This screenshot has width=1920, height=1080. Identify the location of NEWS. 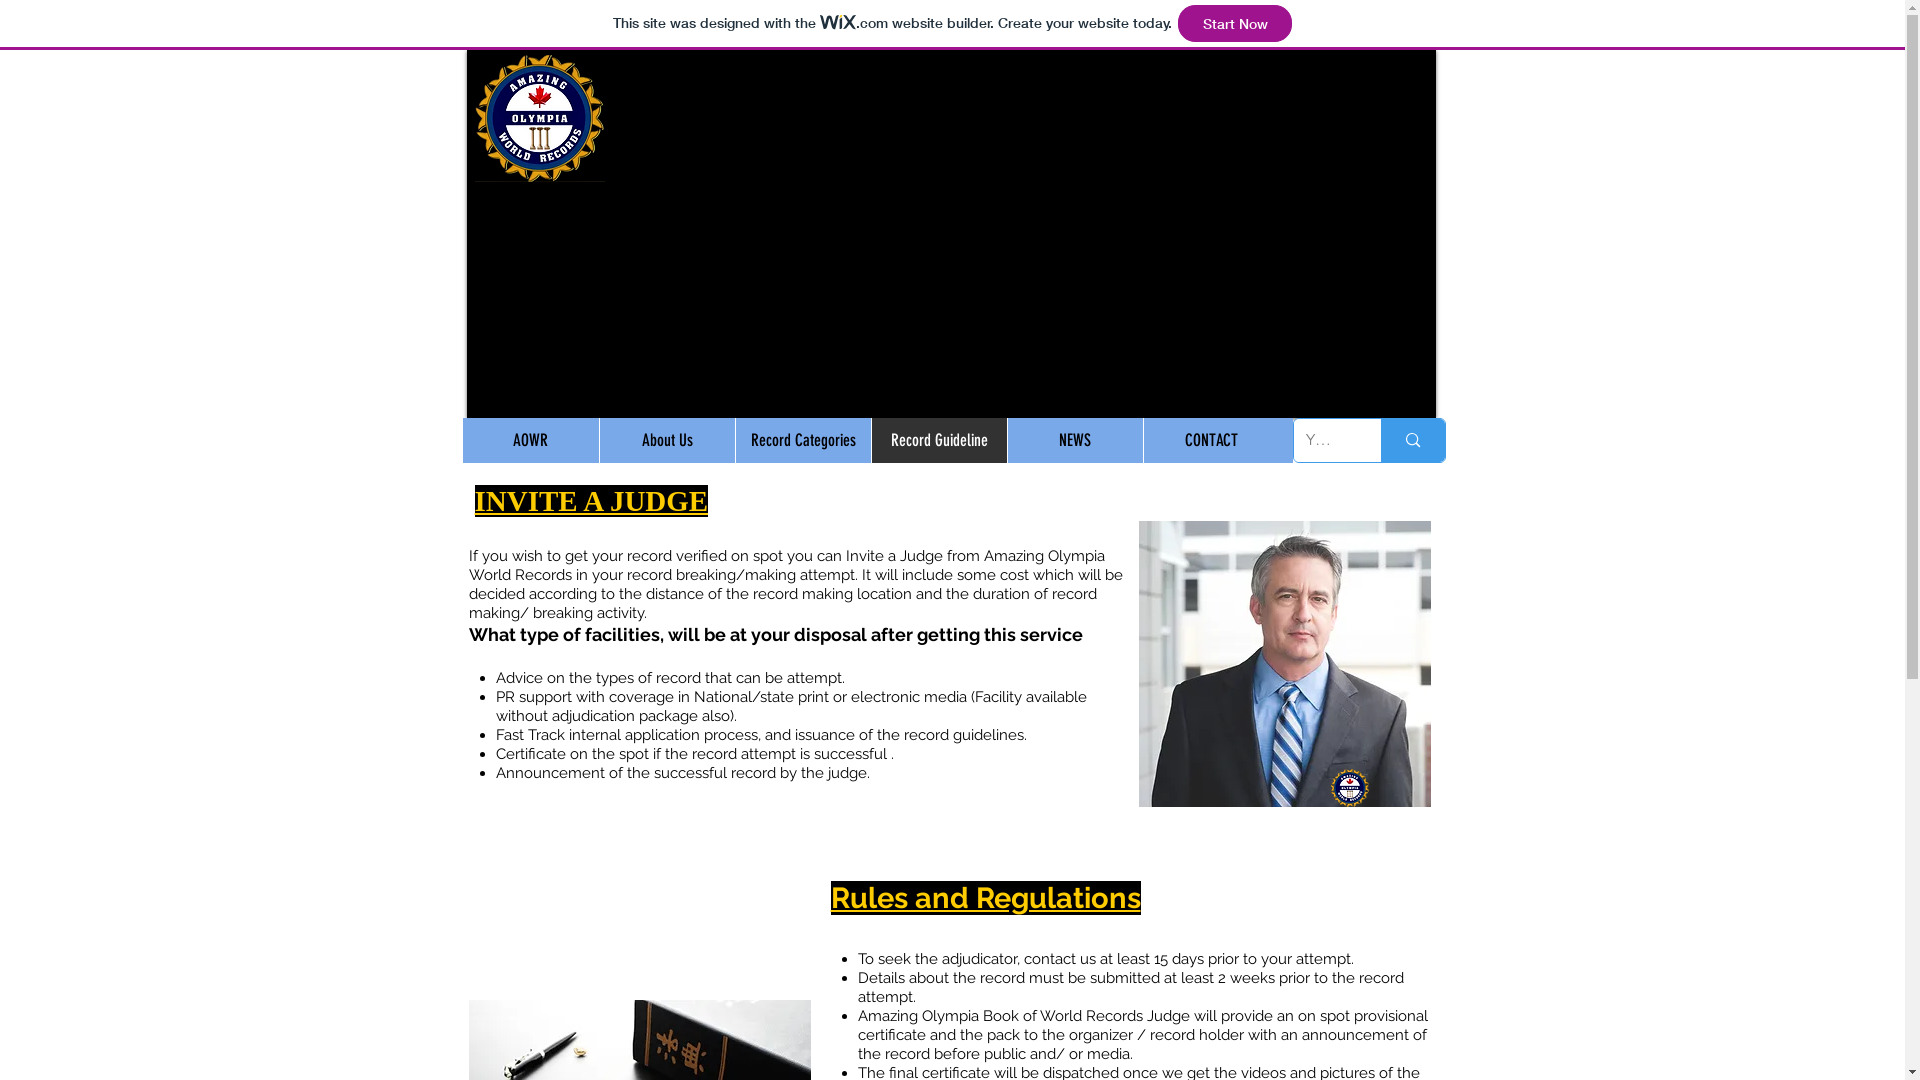
(1074, 440).